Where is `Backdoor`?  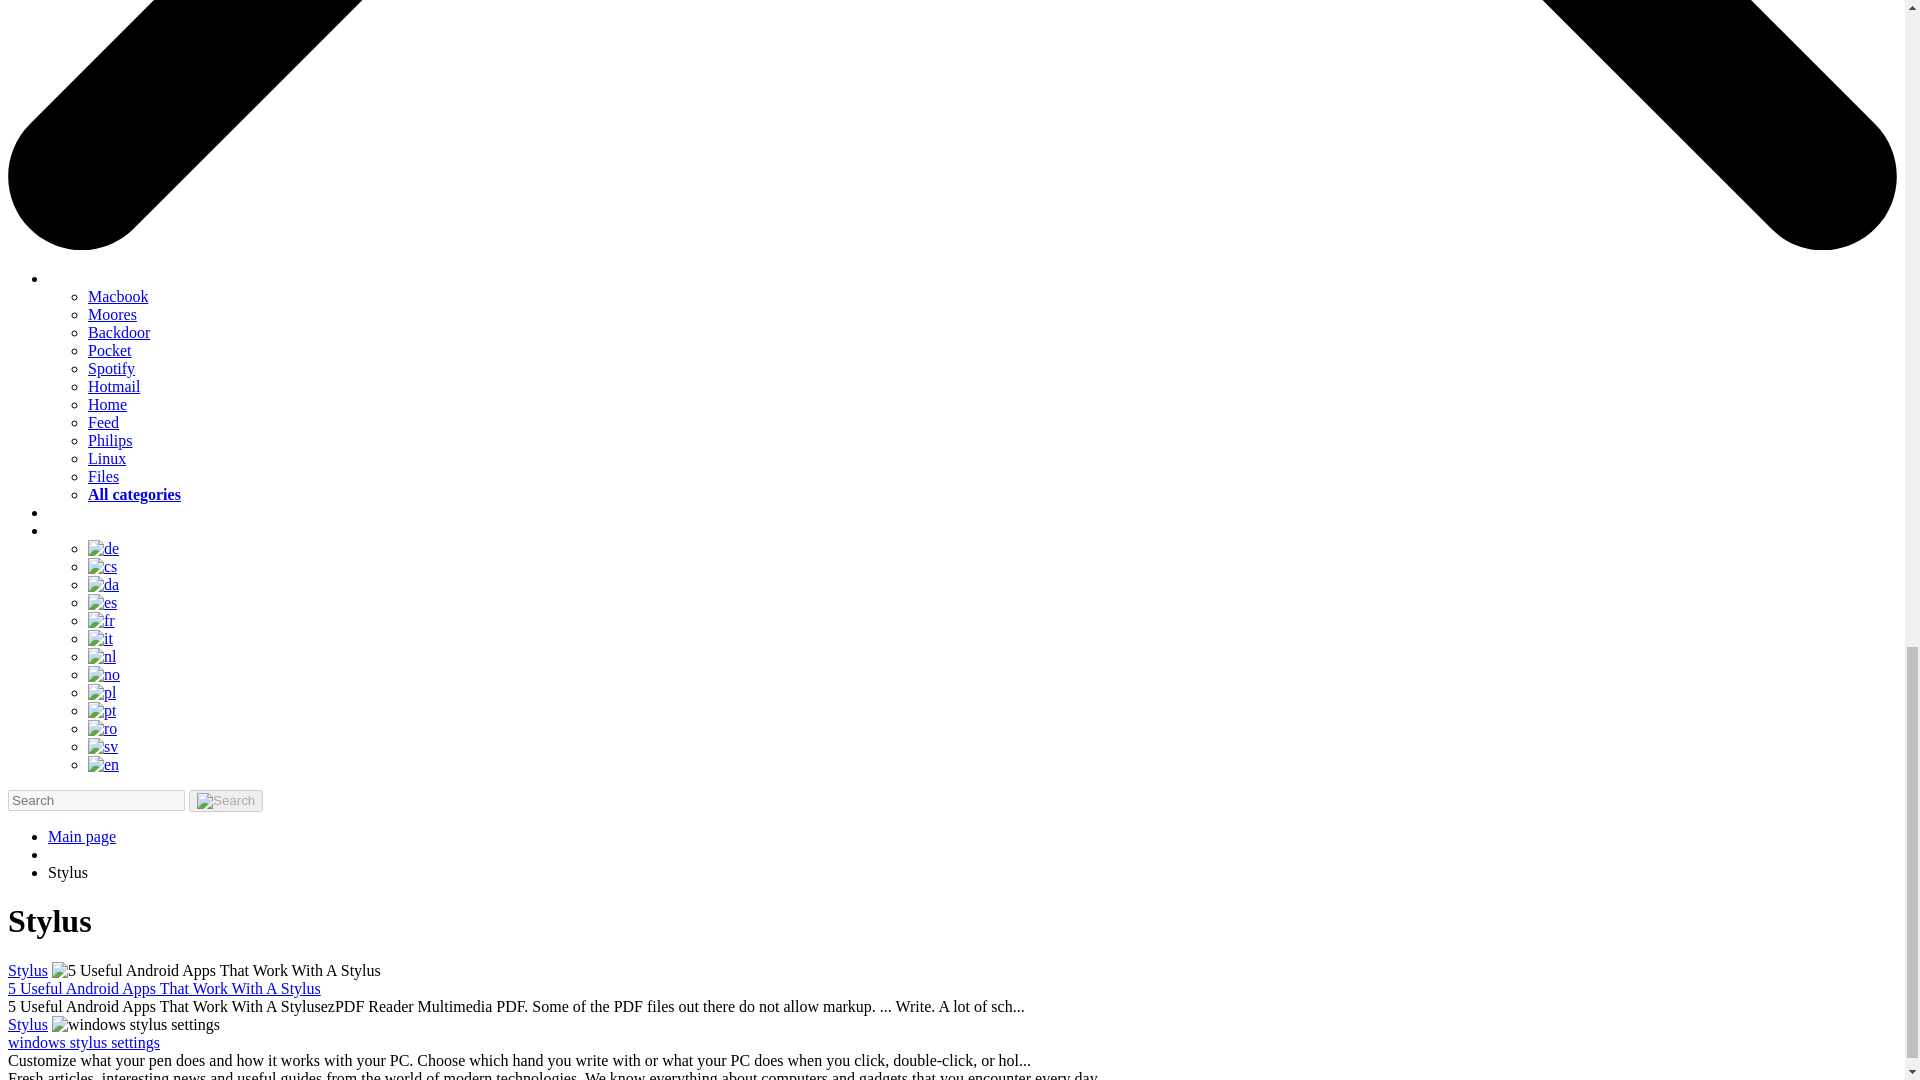
Backdoor is located at coordinates (118, 332).